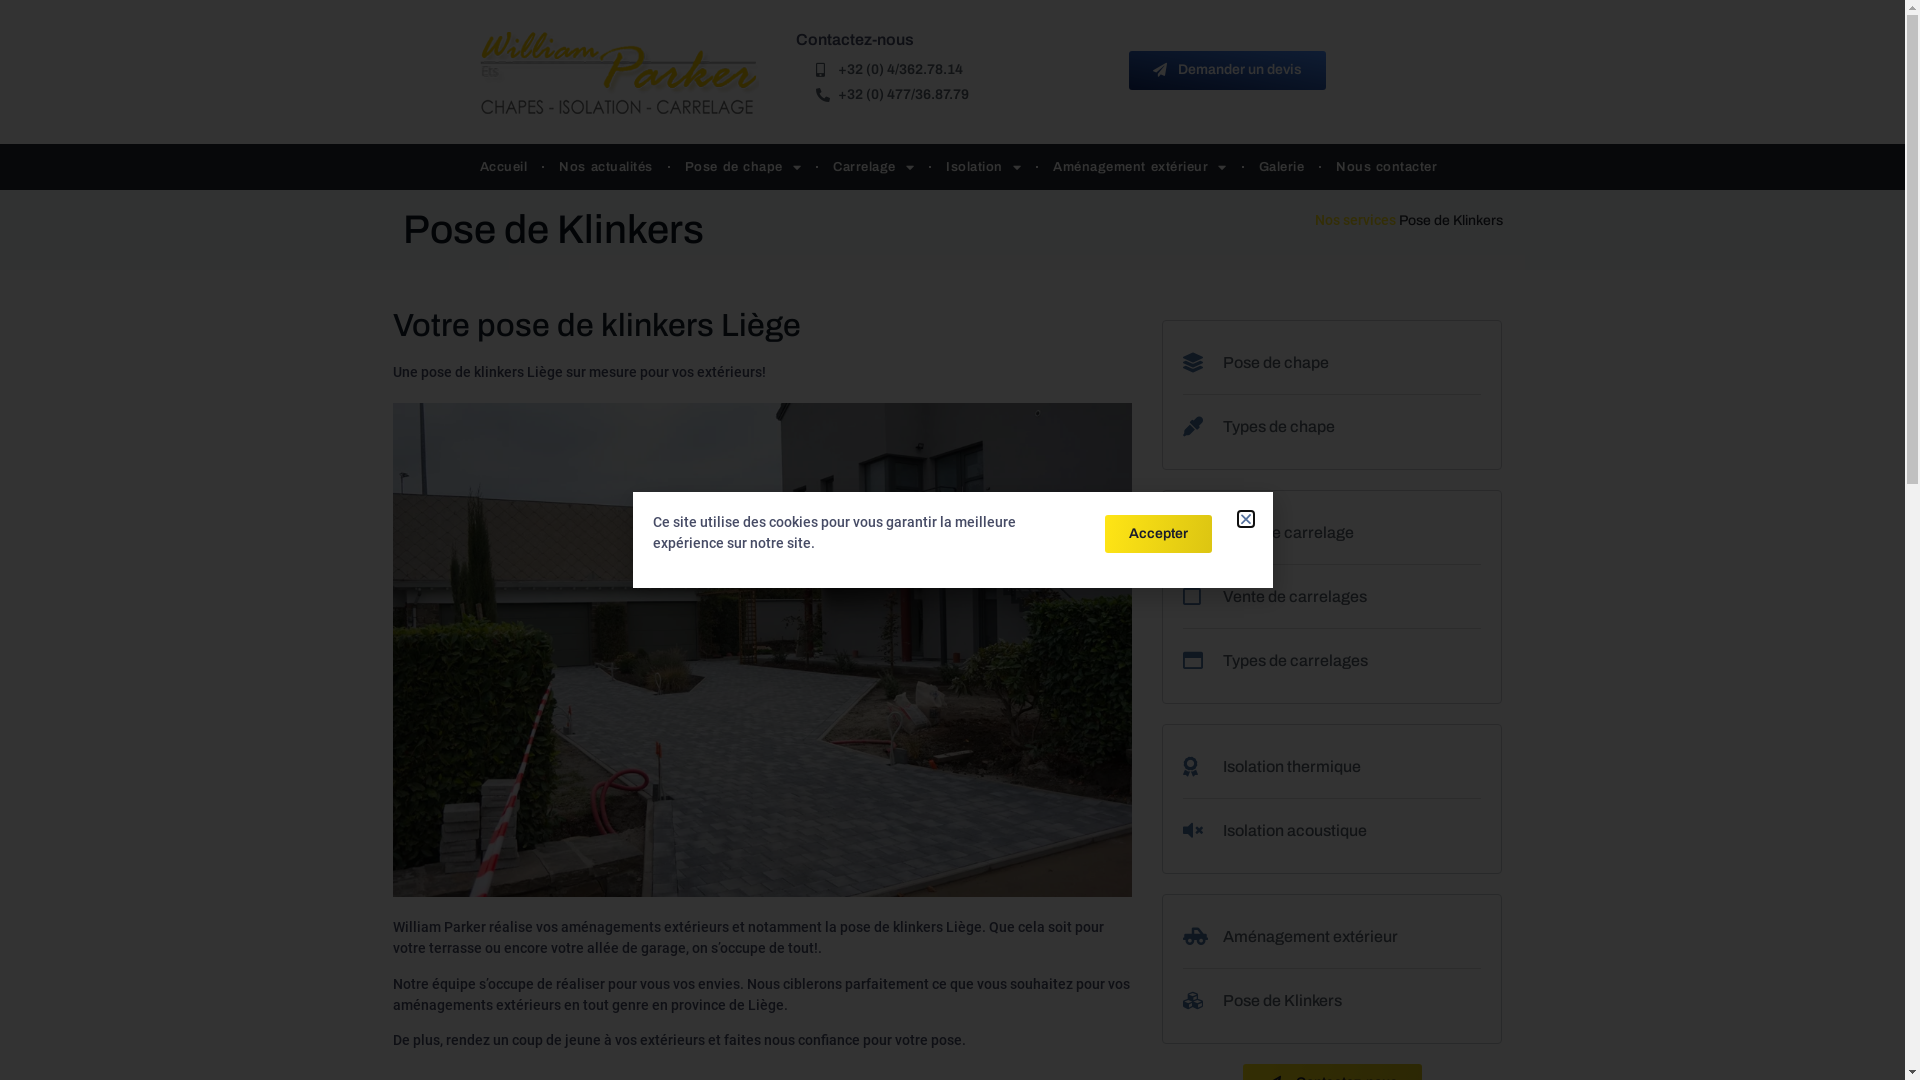 This screenshot has width=1920, height=1080. I want to click on Pose de chape, so click(1332, 363).